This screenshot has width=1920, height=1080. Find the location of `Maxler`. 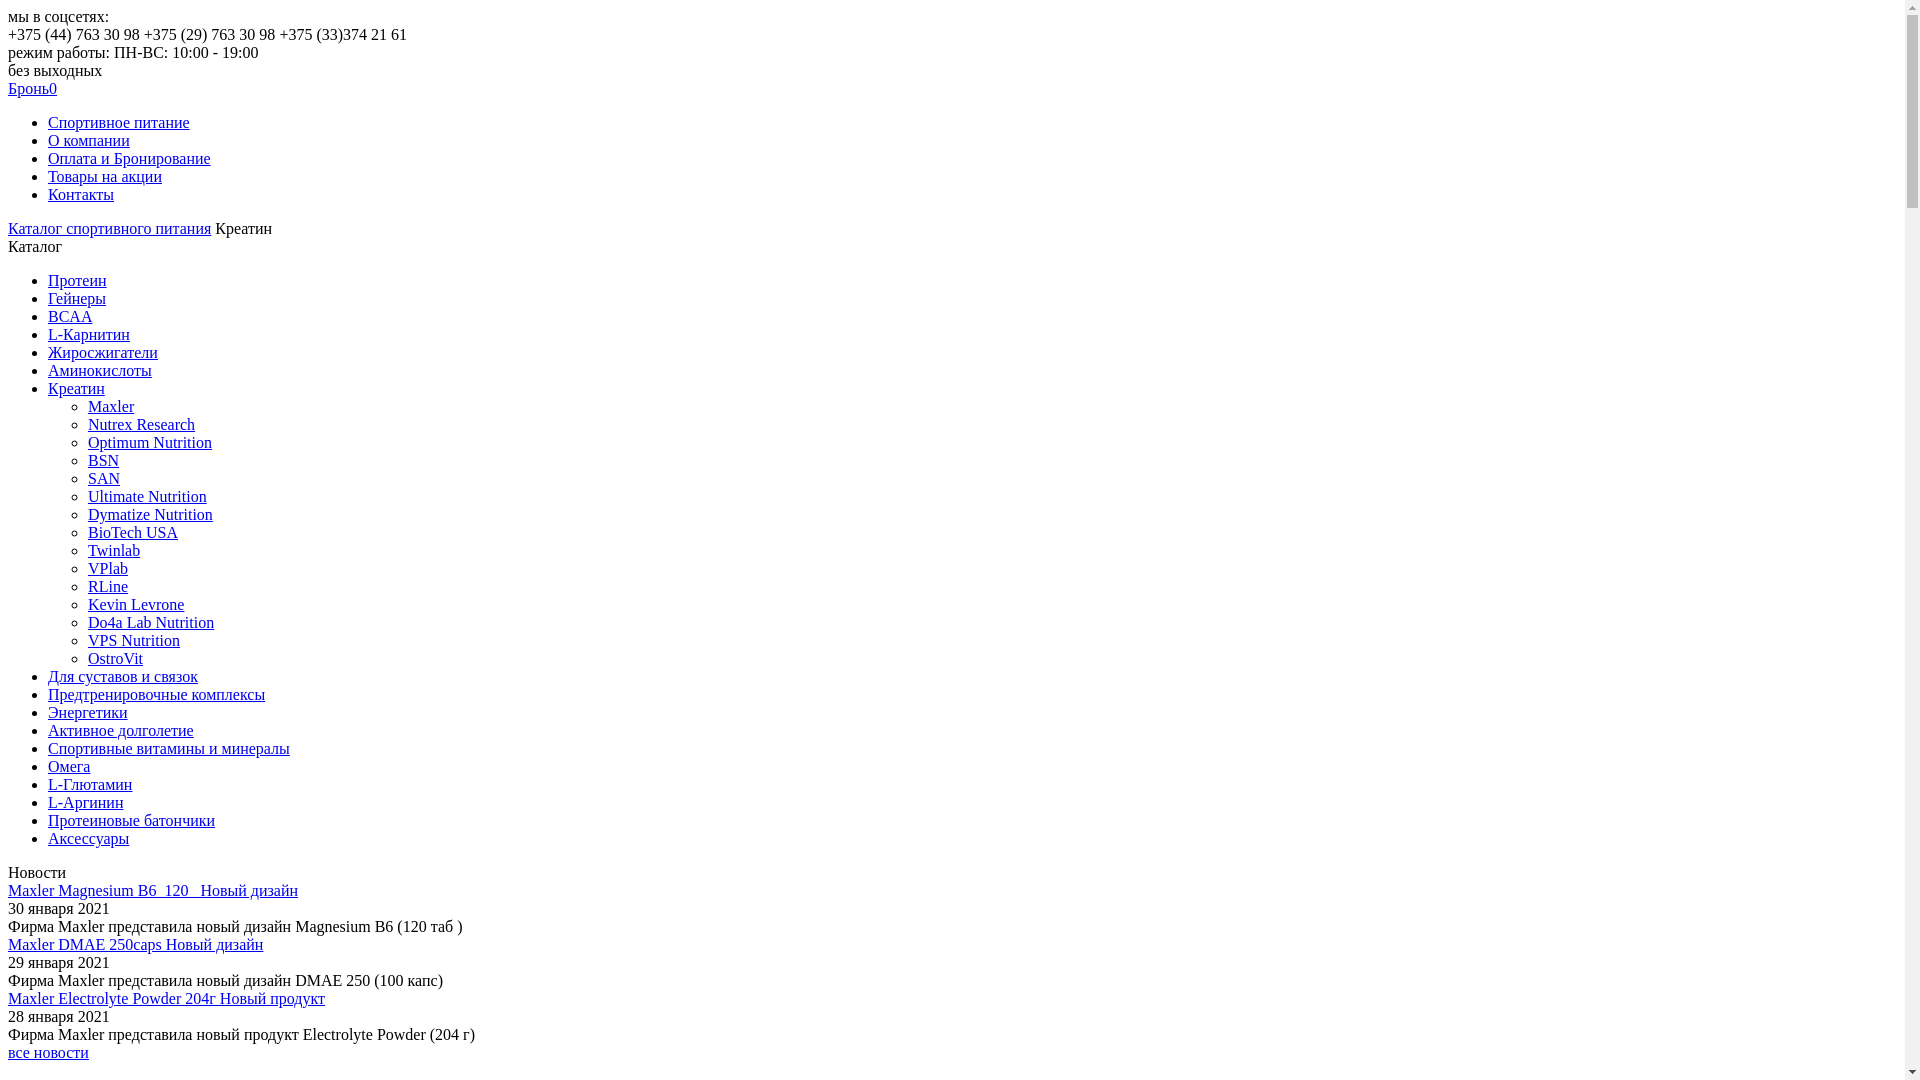

Maxler is located at coordinates (111, 406).